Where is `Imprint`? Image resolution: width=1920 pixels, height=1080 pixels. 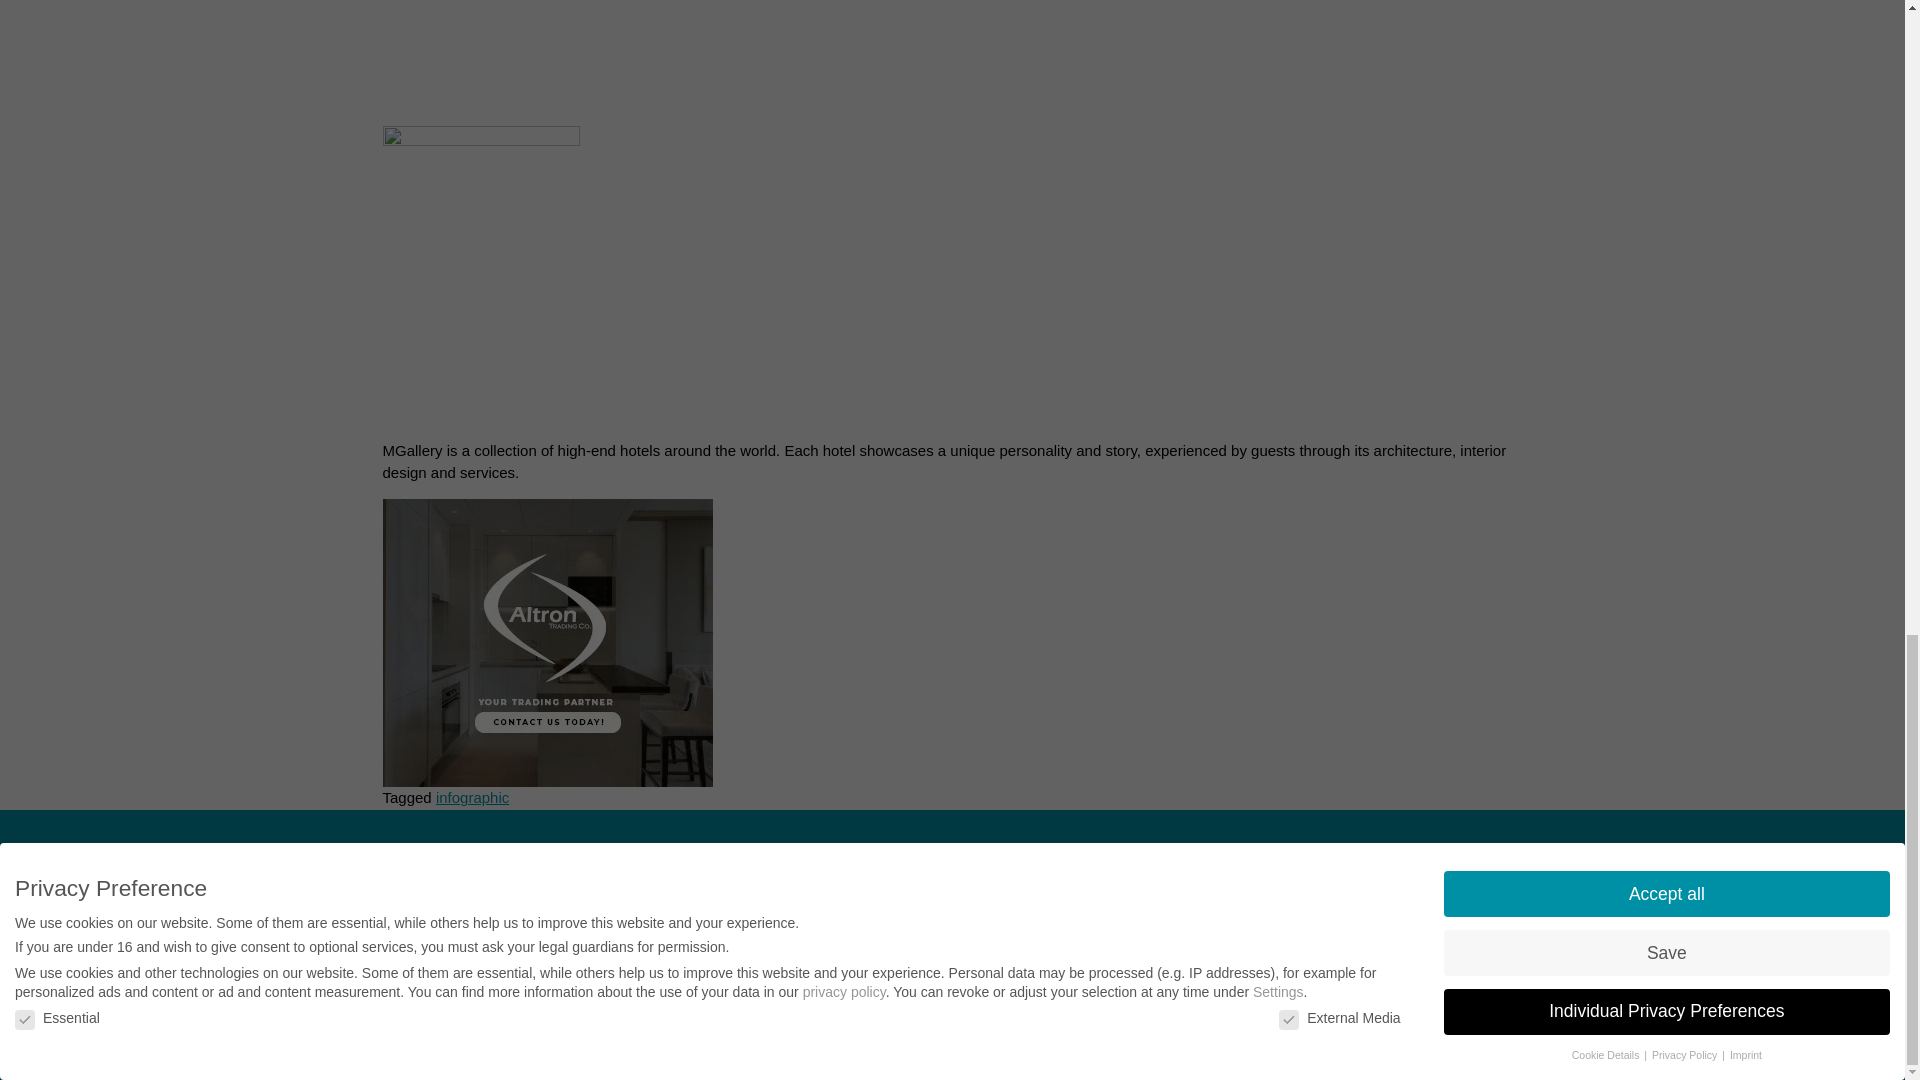
Imprint is located at coordinates (216, 880).